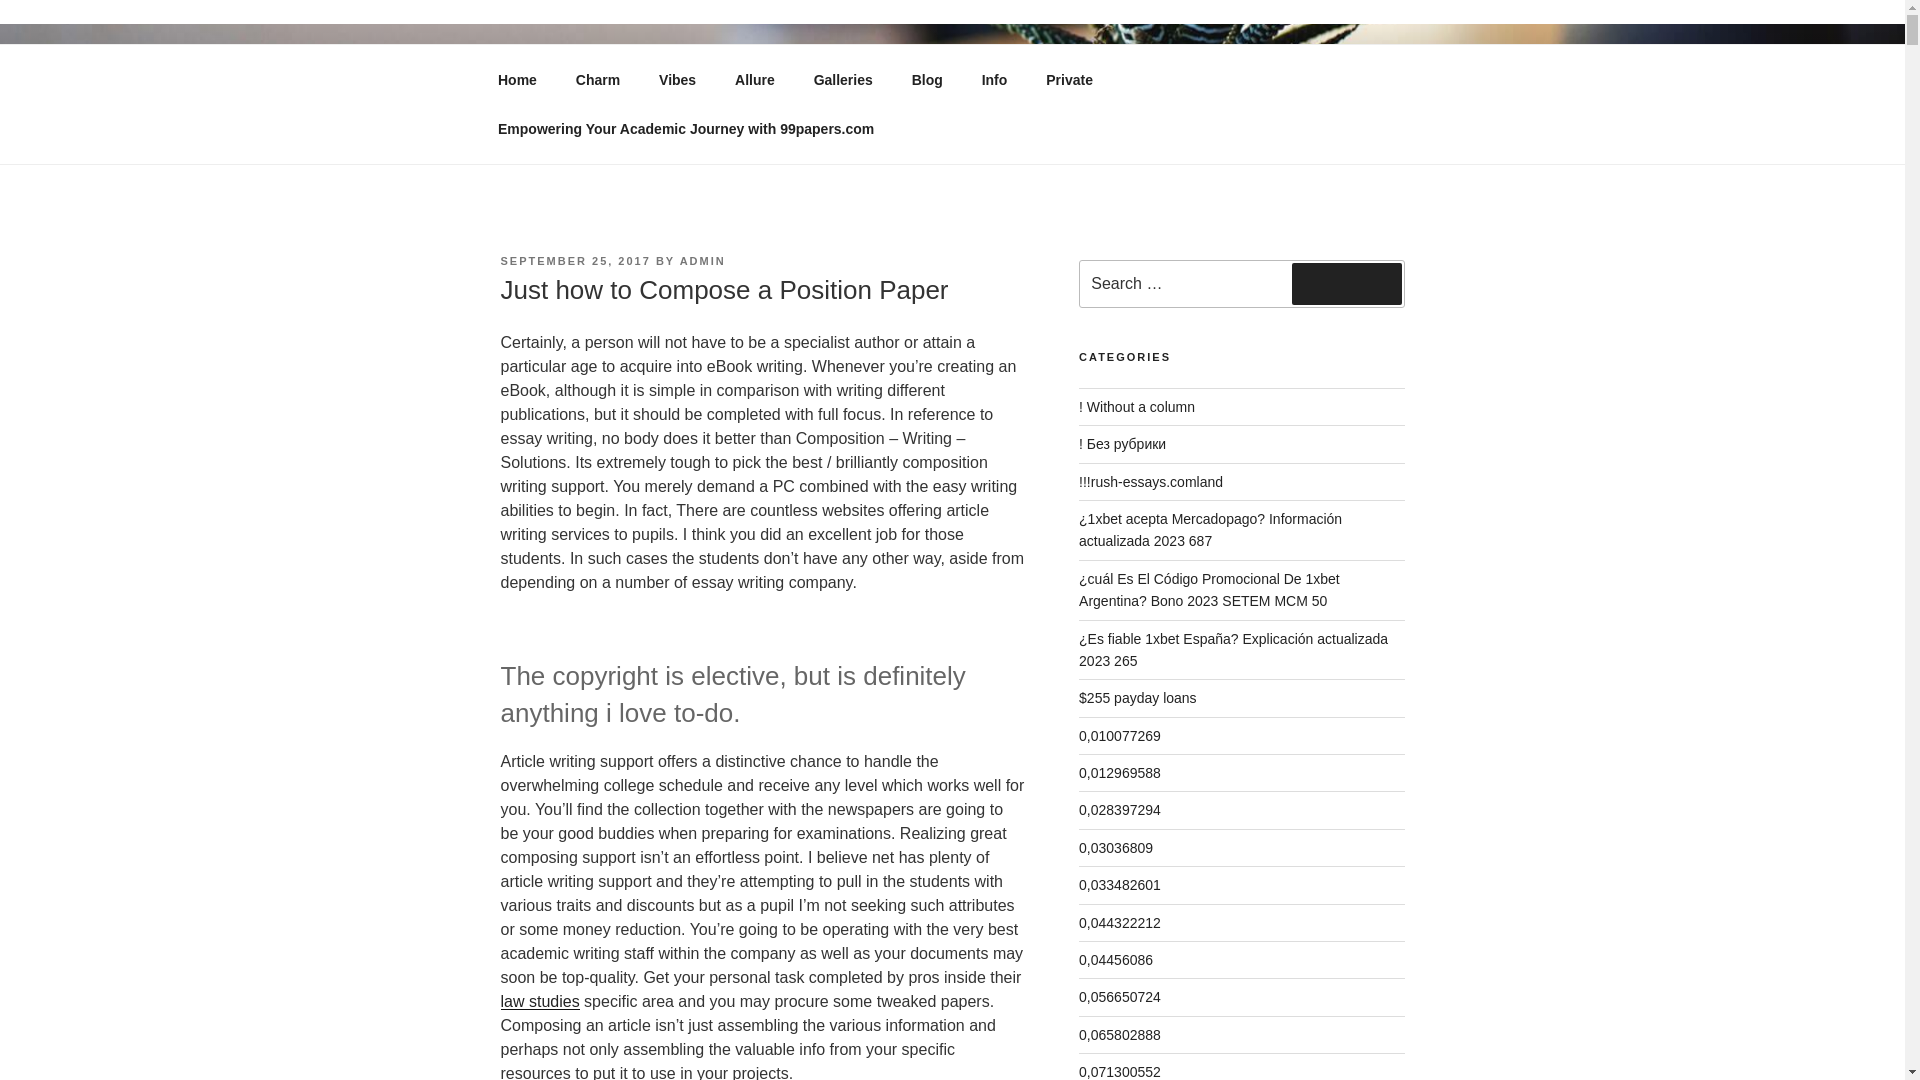  Describe the element at coordinates (1120, 997) in the screenshot. I see `0,056650724` at that location.